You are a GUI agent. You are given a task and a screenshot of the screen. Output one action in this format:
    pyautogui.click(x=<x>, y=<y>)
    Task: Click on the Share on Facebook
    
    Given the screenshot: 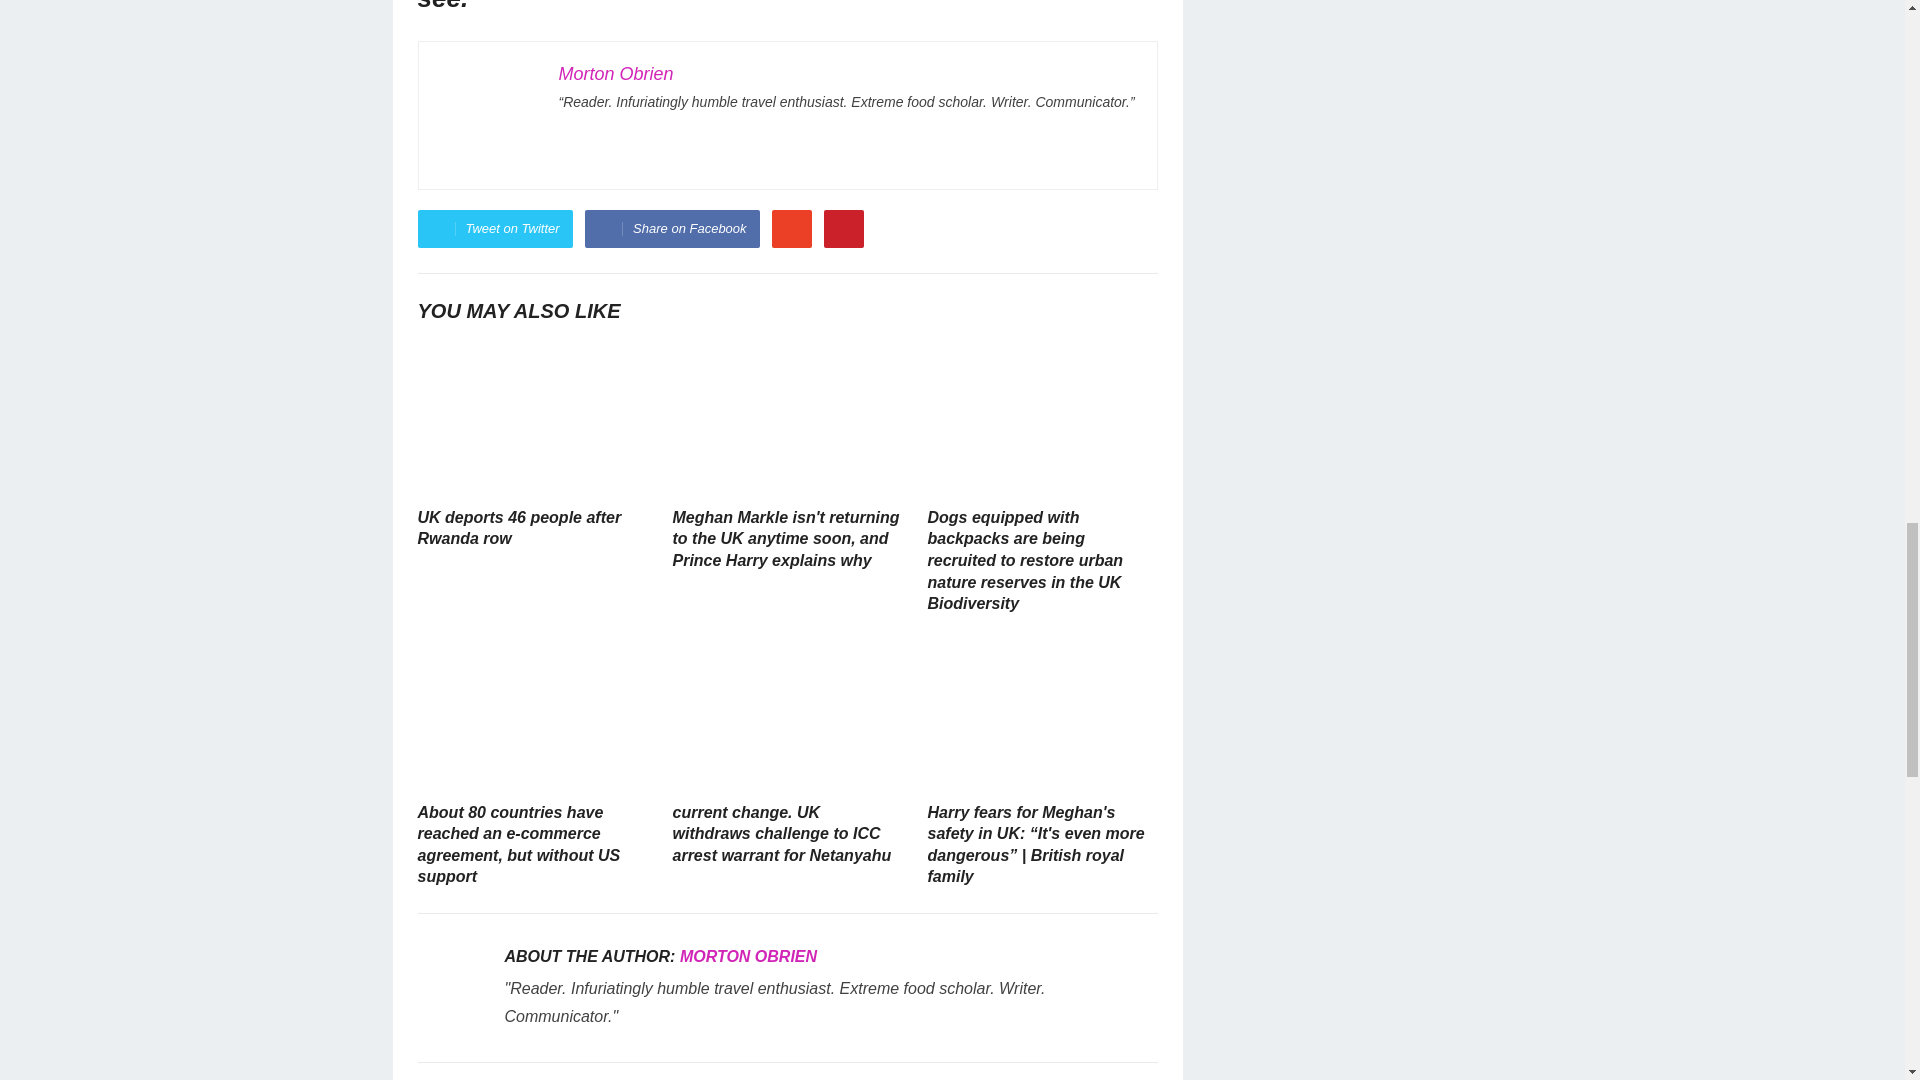 What is the action you would take?
    pyautogui.click(x=672, y=228)
    